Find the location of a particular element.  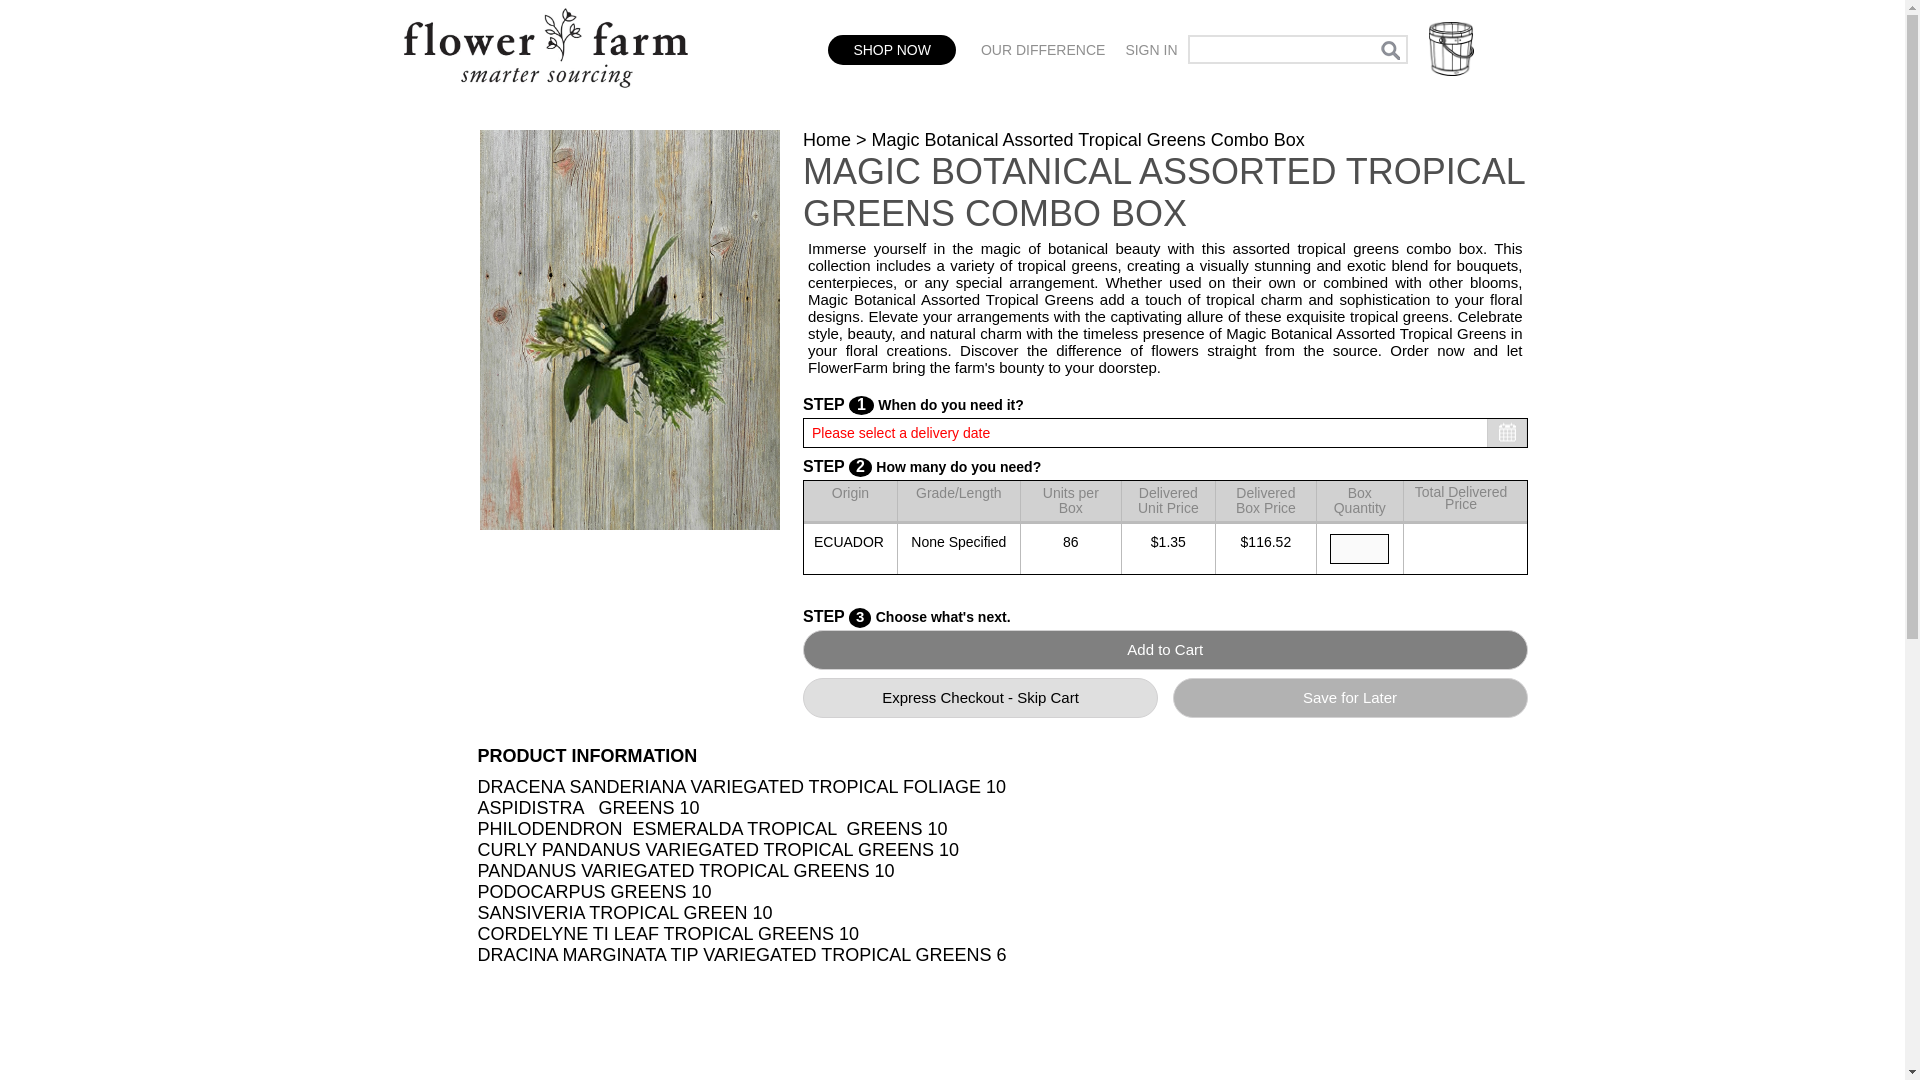

Express Checkout - Skip Cart is located at coordinates (980, 698).